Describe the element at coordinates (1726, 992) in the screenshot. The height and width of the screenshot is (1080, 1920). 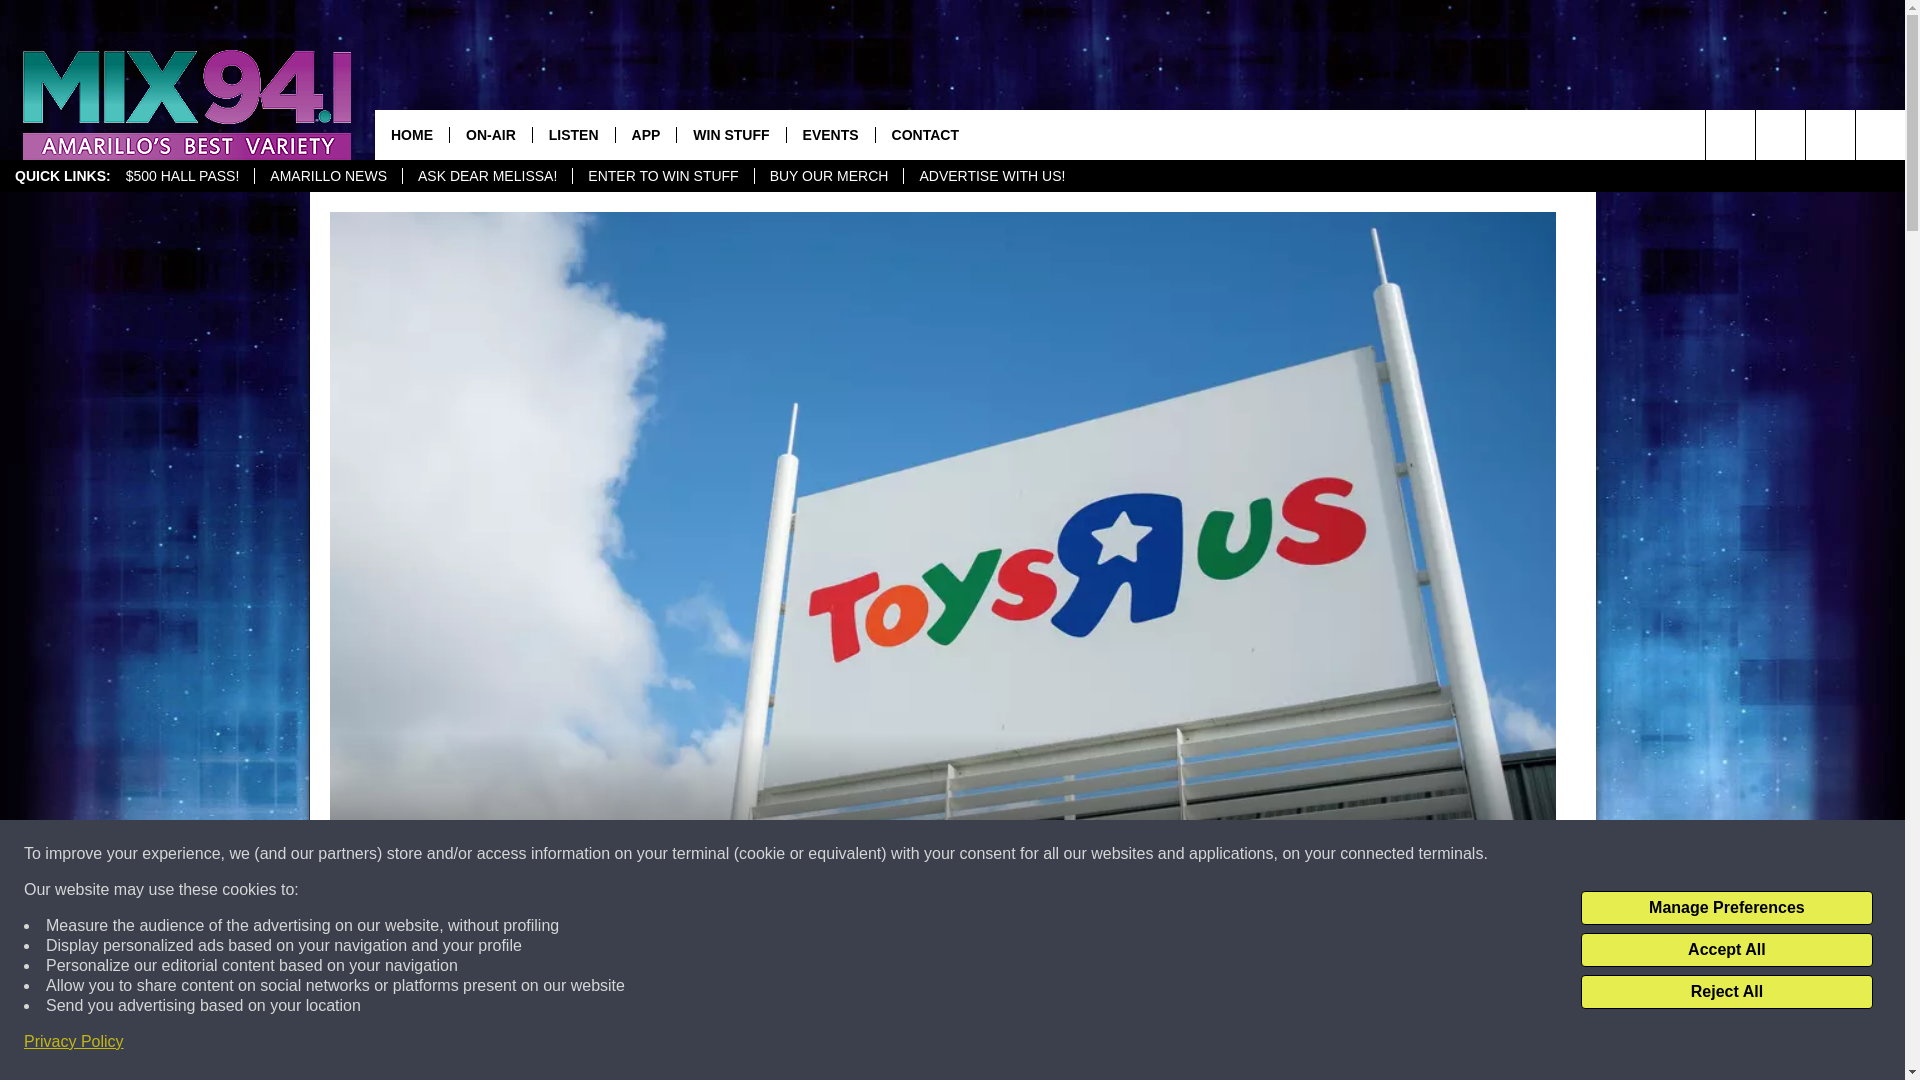
I see `Reject All` at that location.